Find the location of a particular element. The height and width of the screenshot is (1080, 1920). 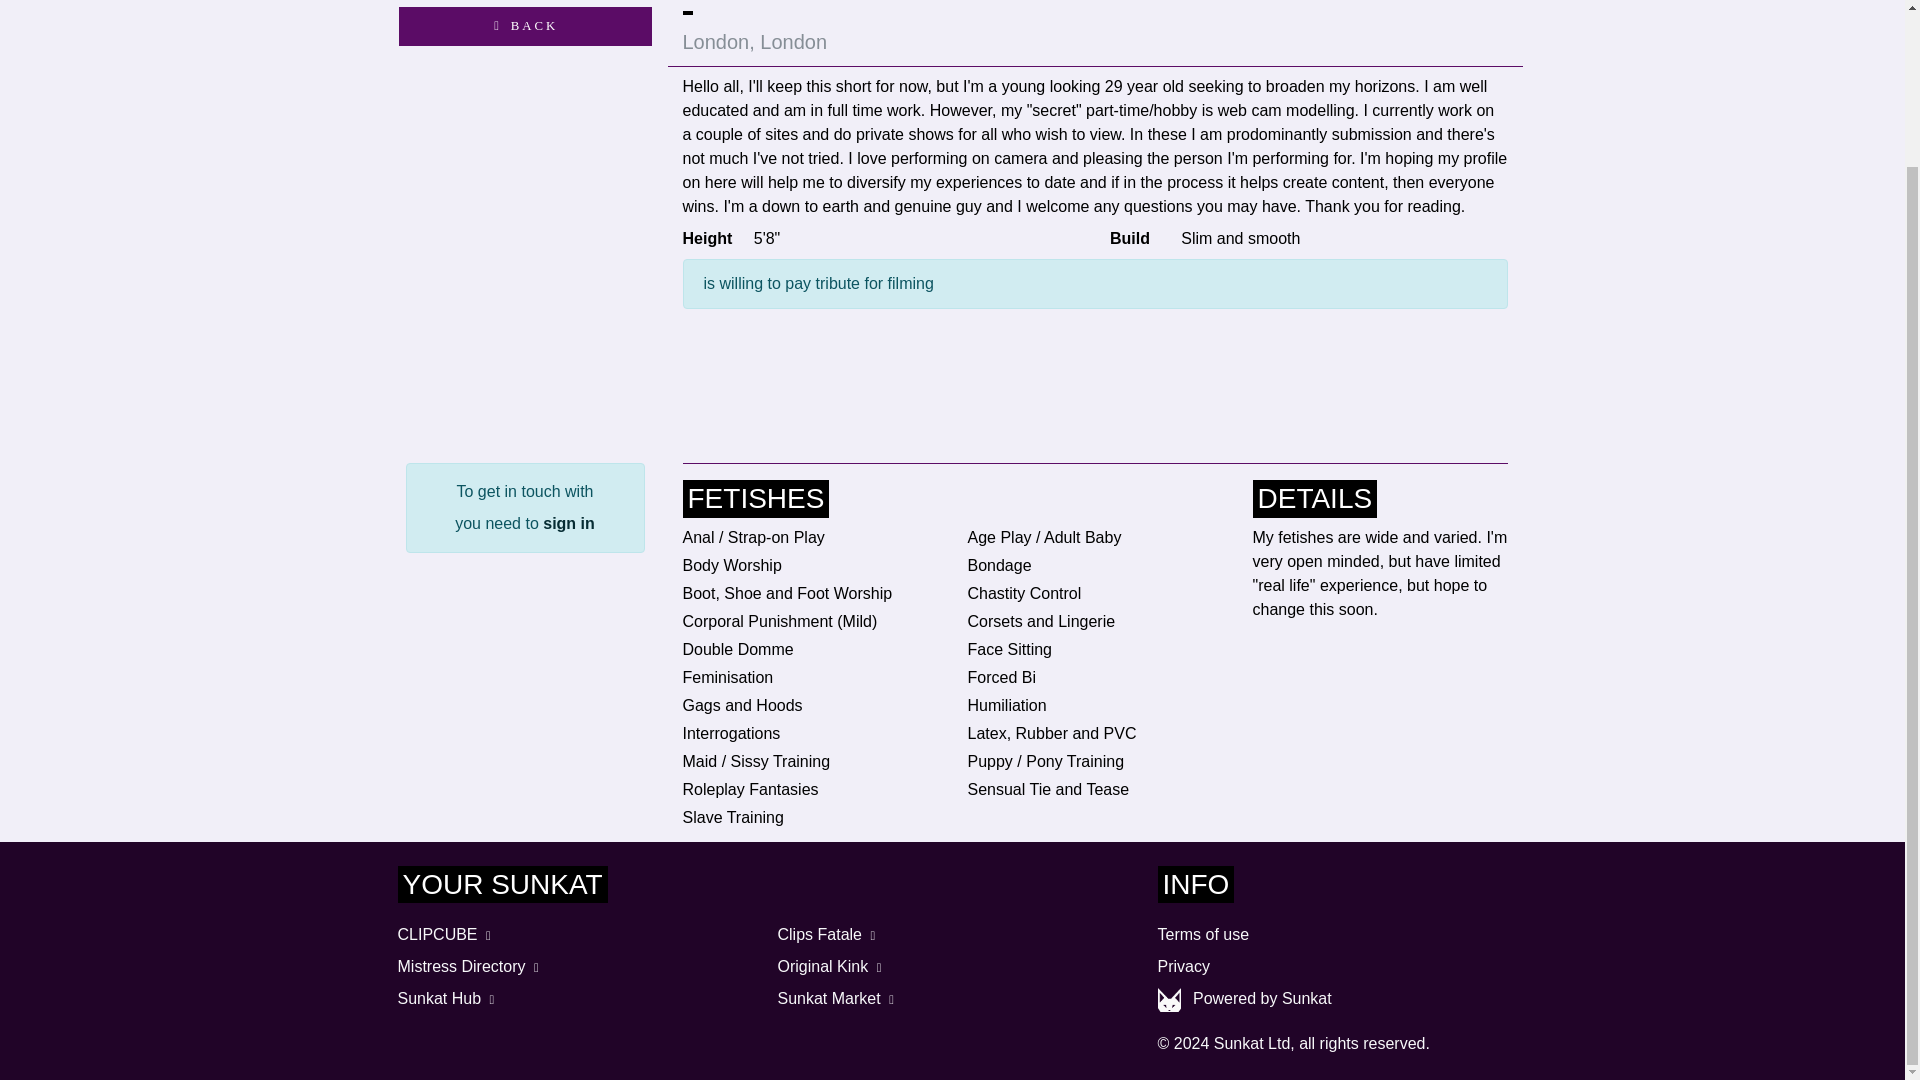

Powered by Sunkat is located at coordinates (1262, 998).